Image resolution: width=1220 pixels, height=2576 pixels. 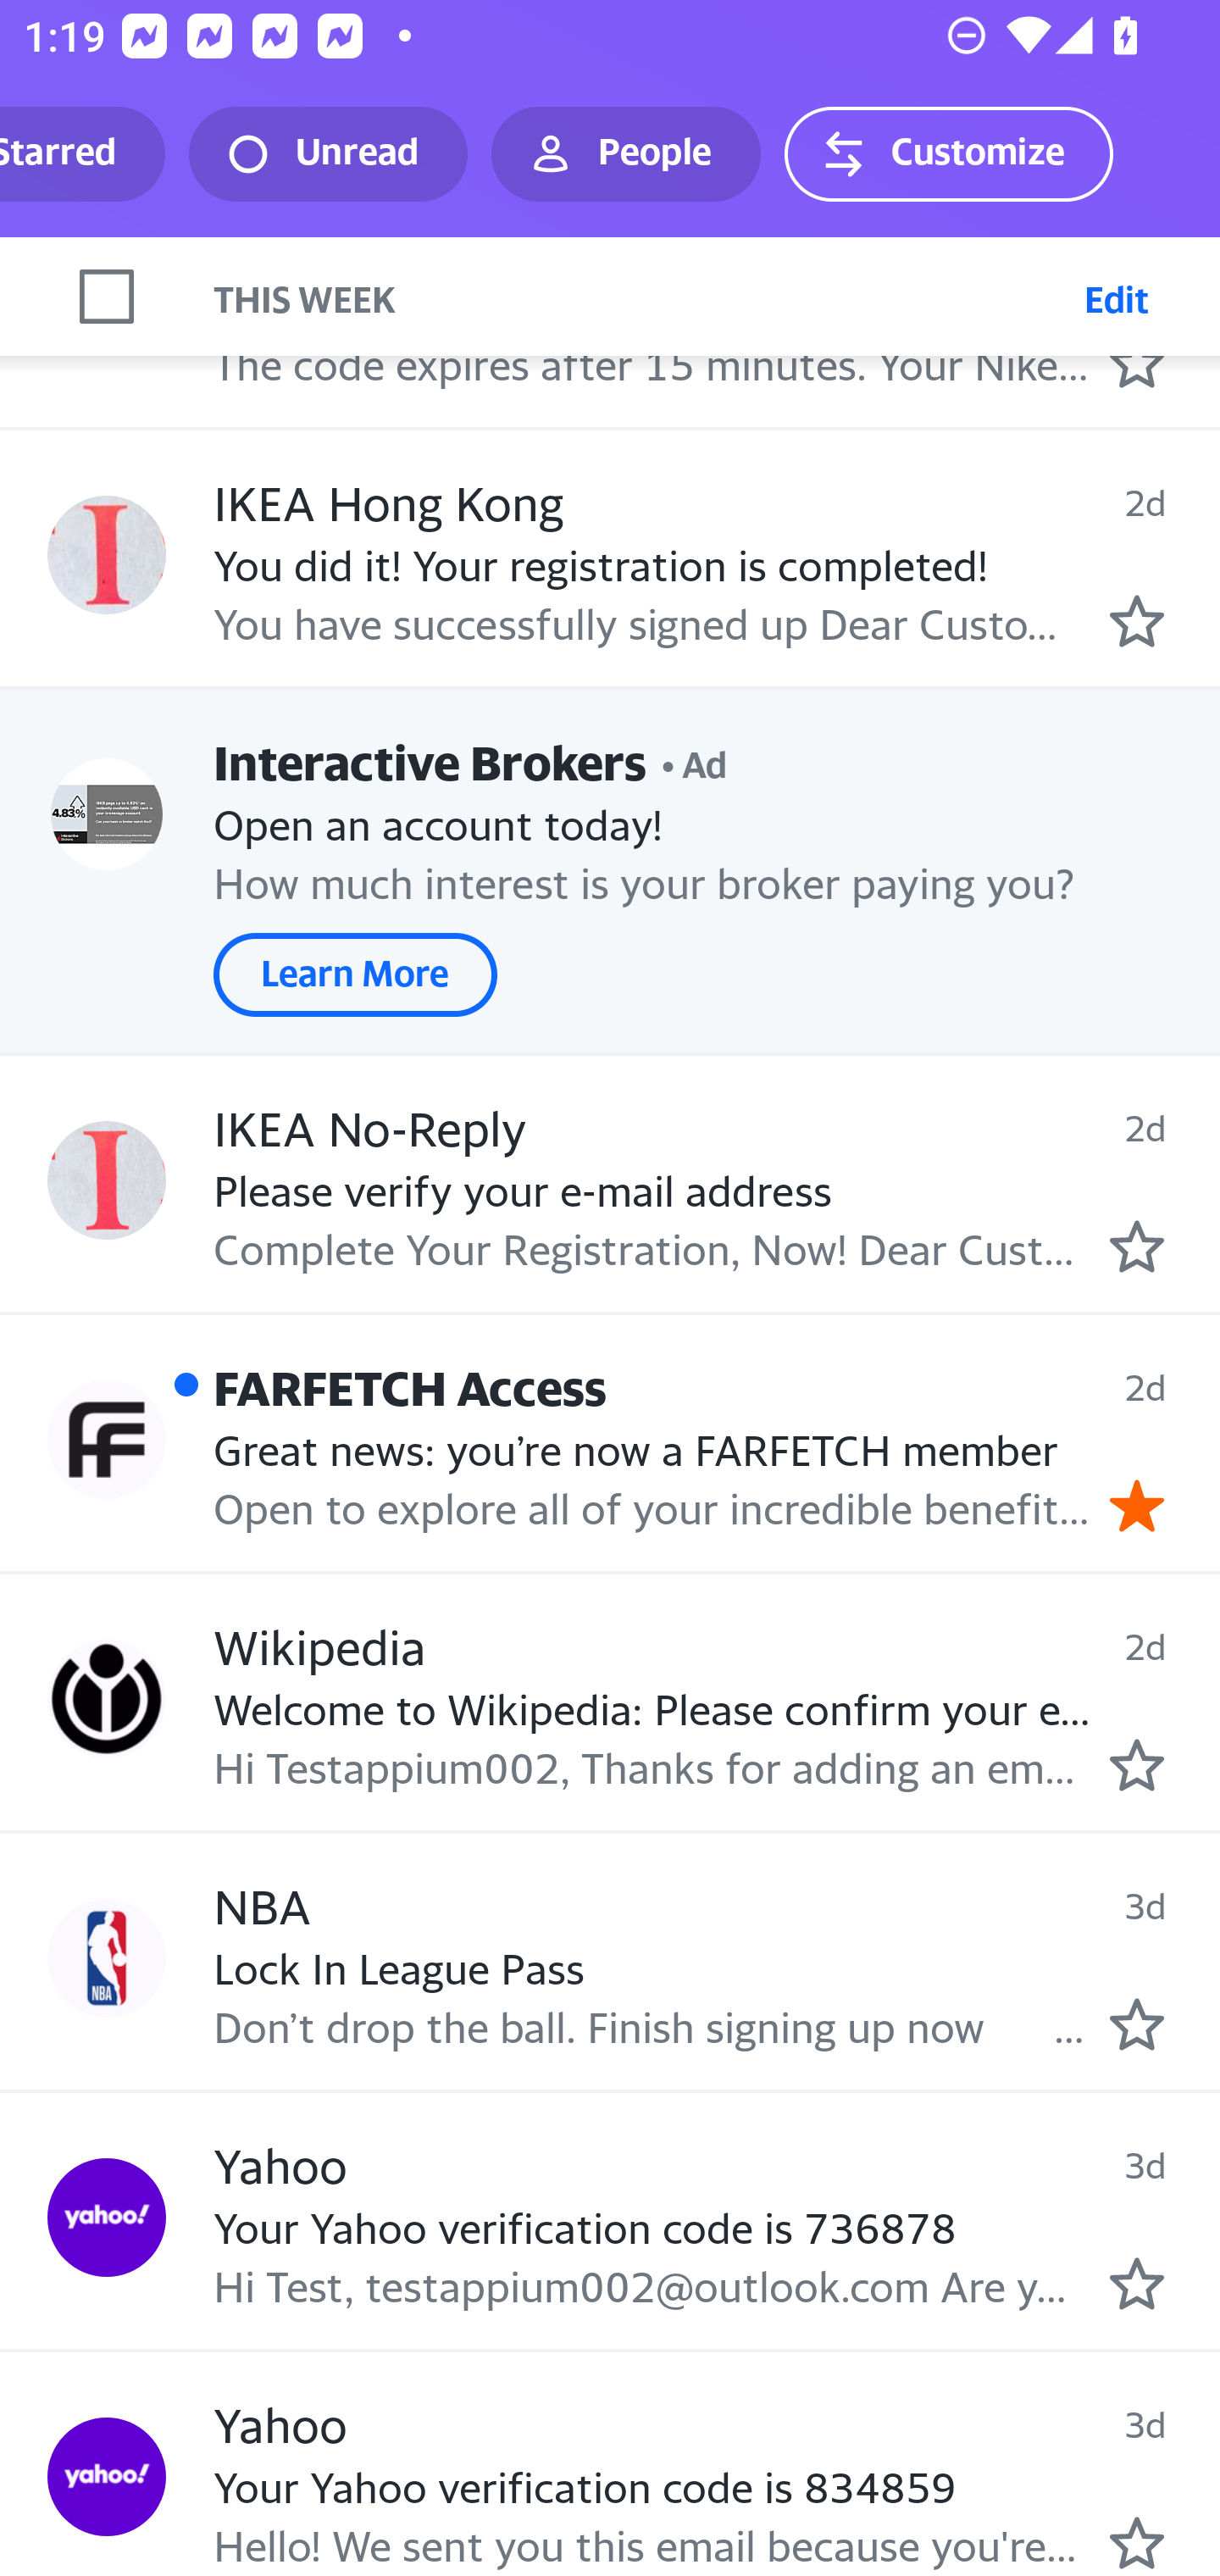 I want to click on Profile
FARFETCH Access, so click(x=107, y=1440).